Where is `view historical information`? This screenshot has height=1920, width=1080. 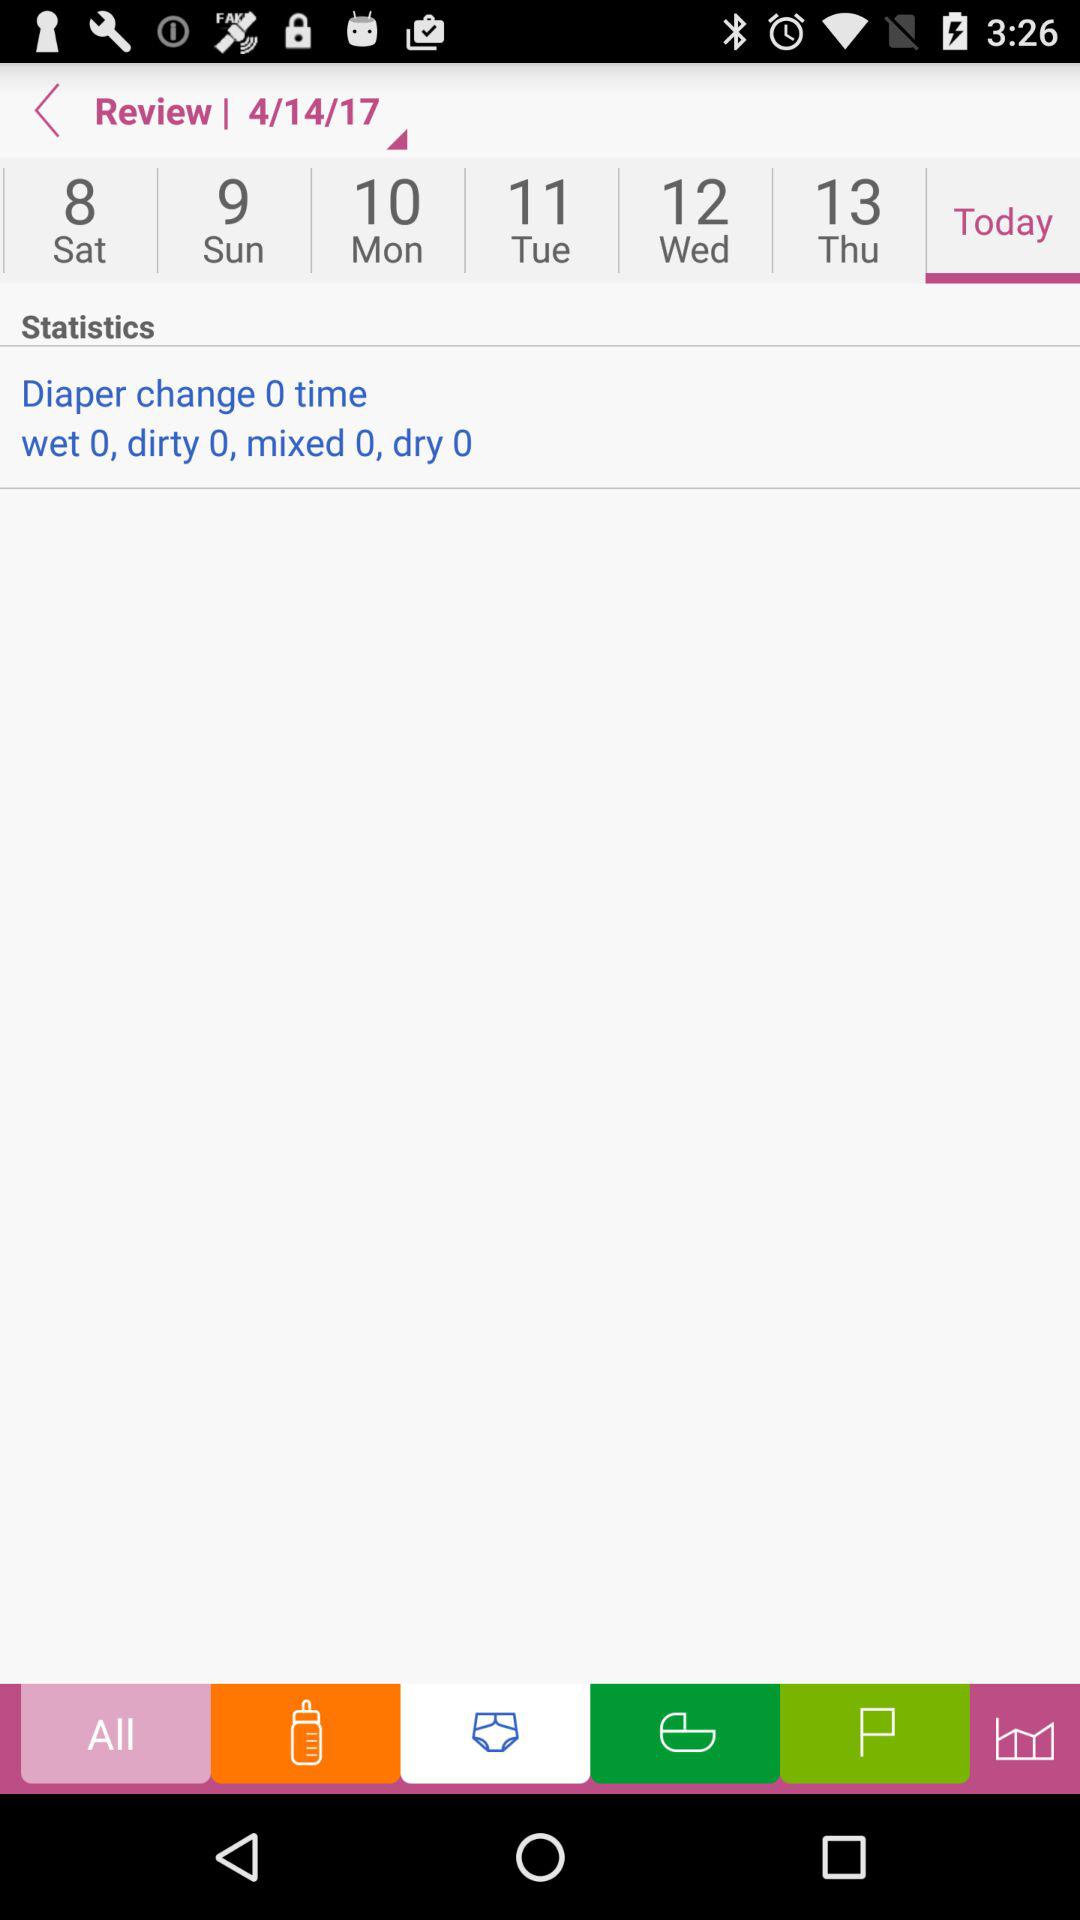
view historical information is located at coordinates (1024, 1738).